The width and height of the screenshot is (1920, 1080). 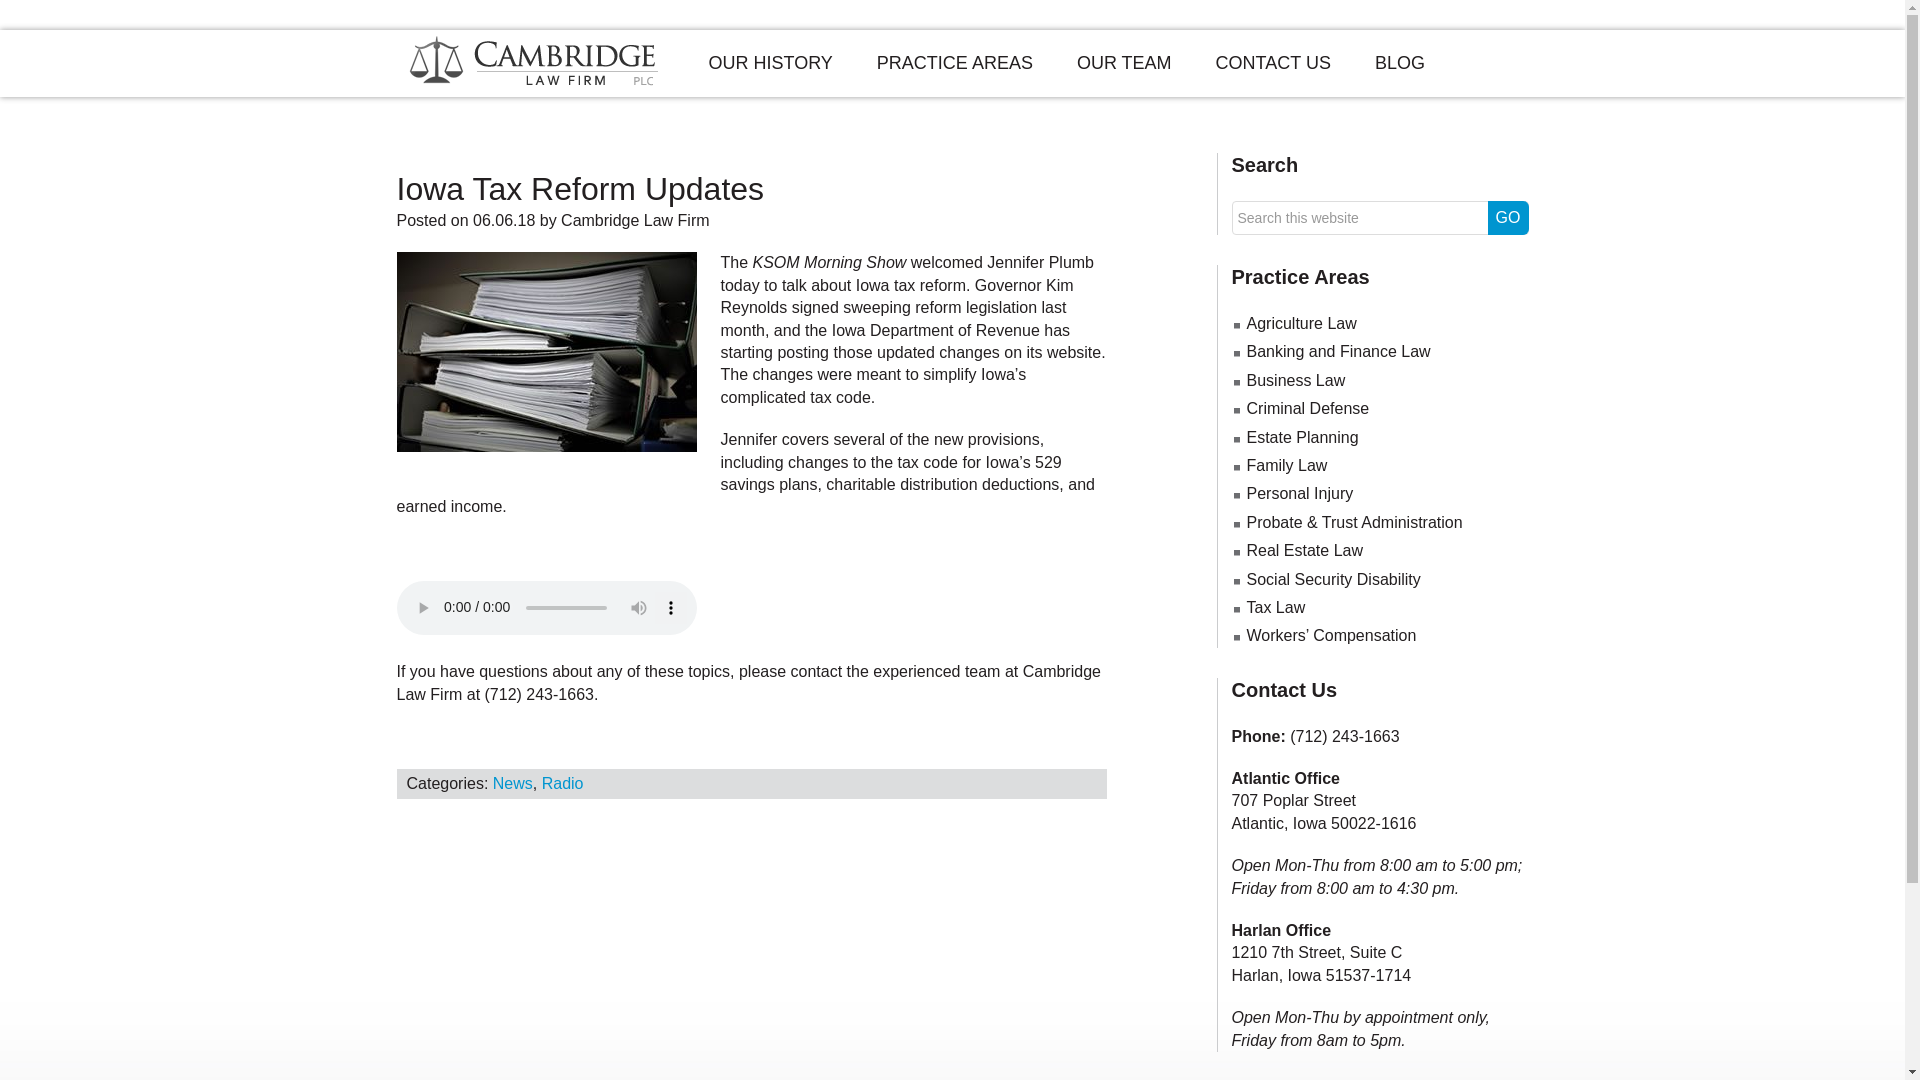 What do you see at coordinates (1333, 579) in the screenshot?
I see `Social Security Disability` at bounding box center [1333, 579].